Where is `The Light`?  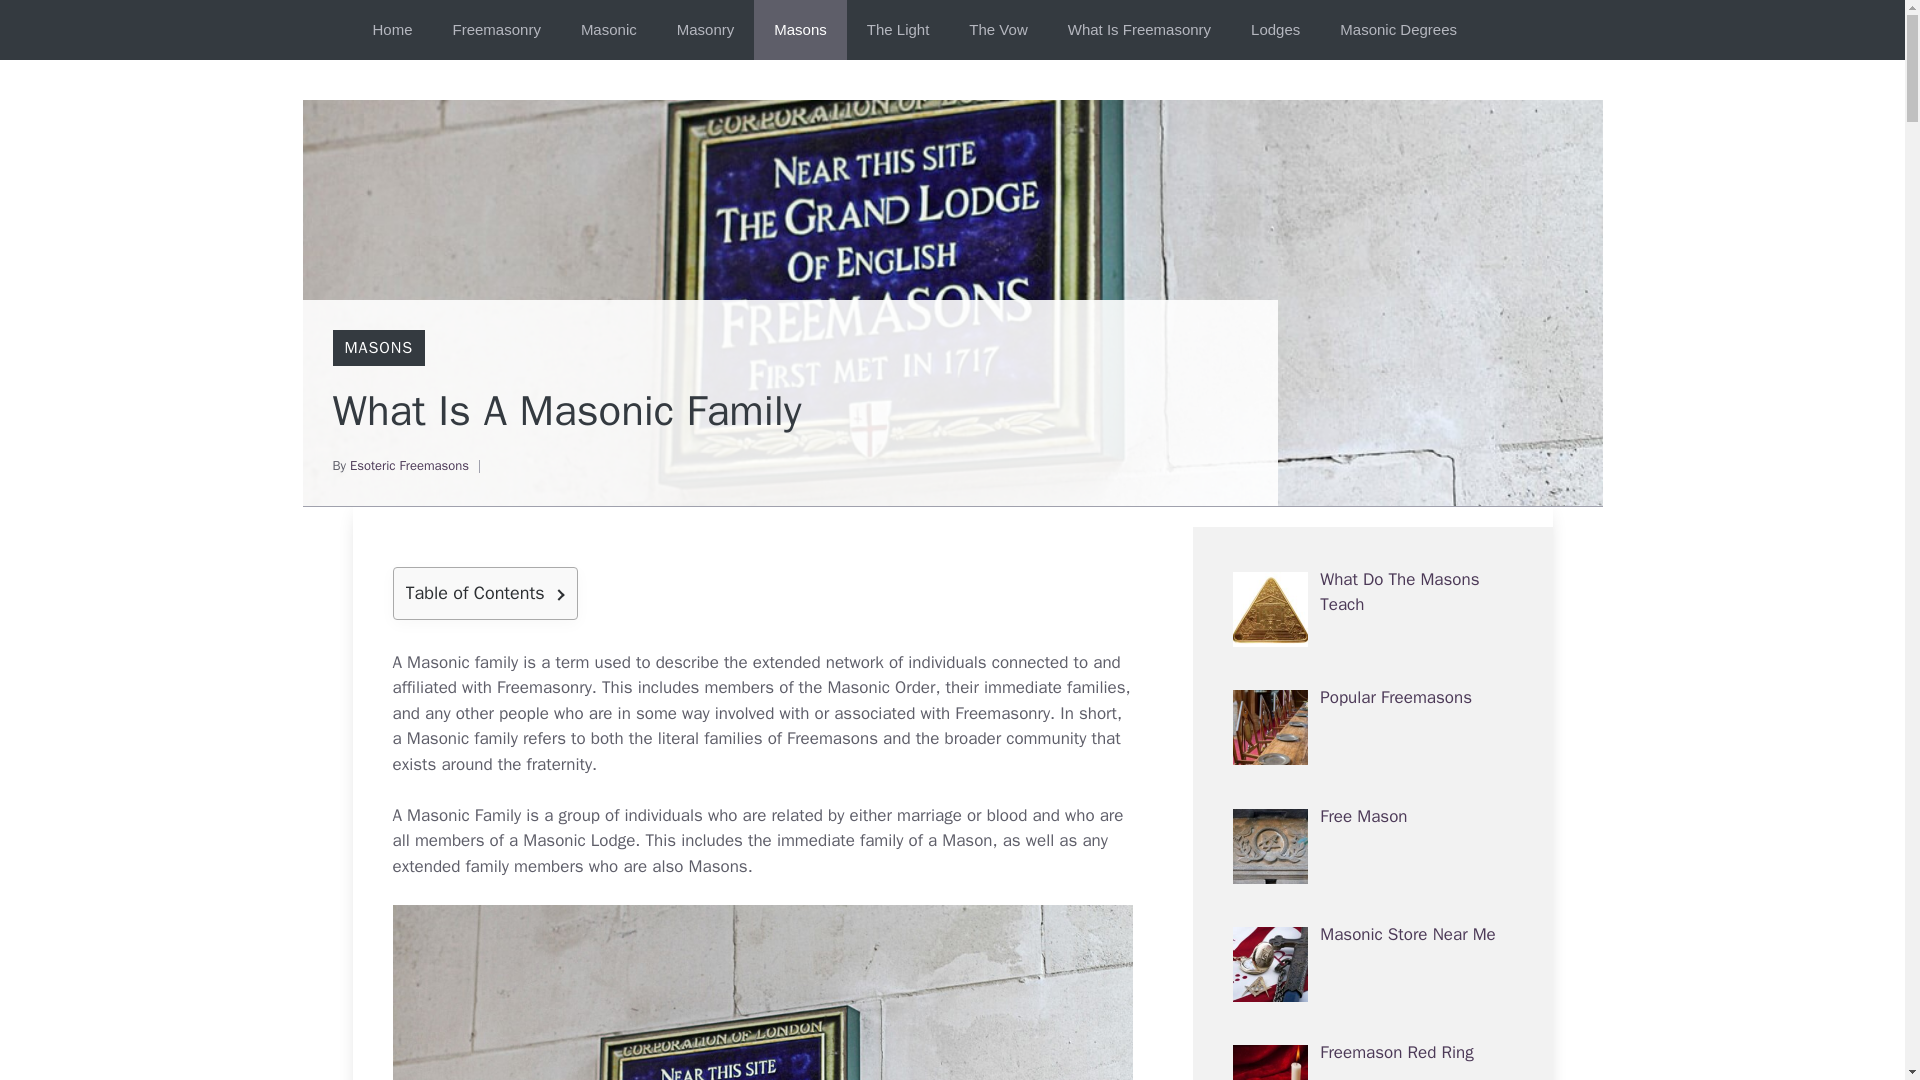
The Light is located at coordinates (898, 30).